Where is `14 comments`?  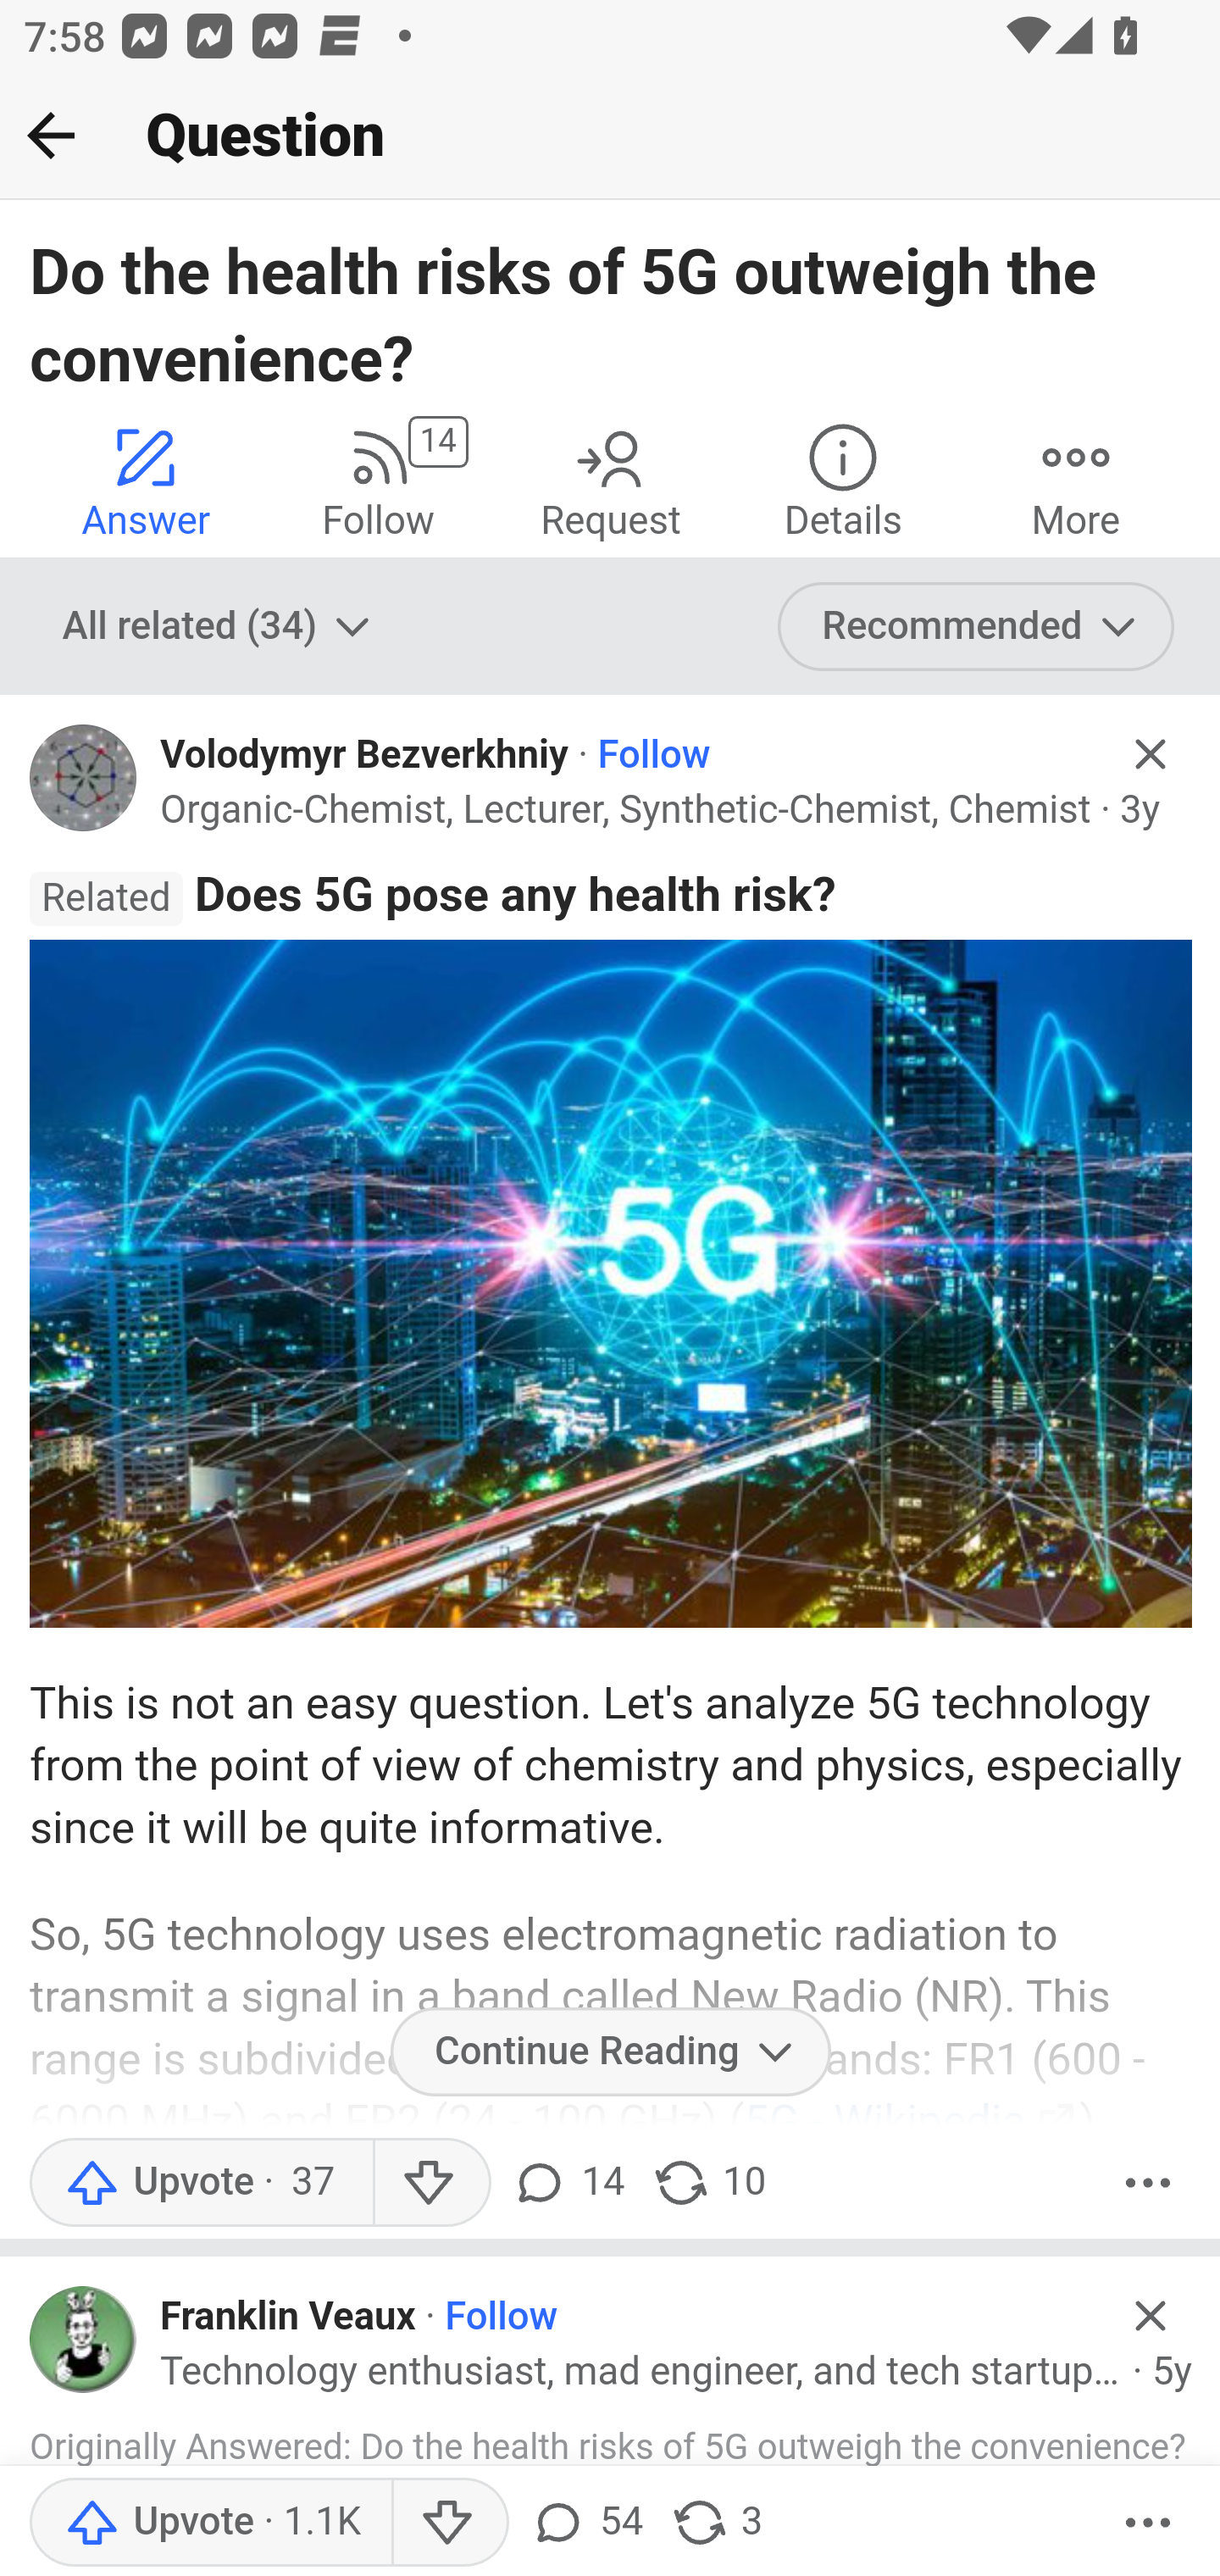 14 comments is located at coordinates (567, 2181).